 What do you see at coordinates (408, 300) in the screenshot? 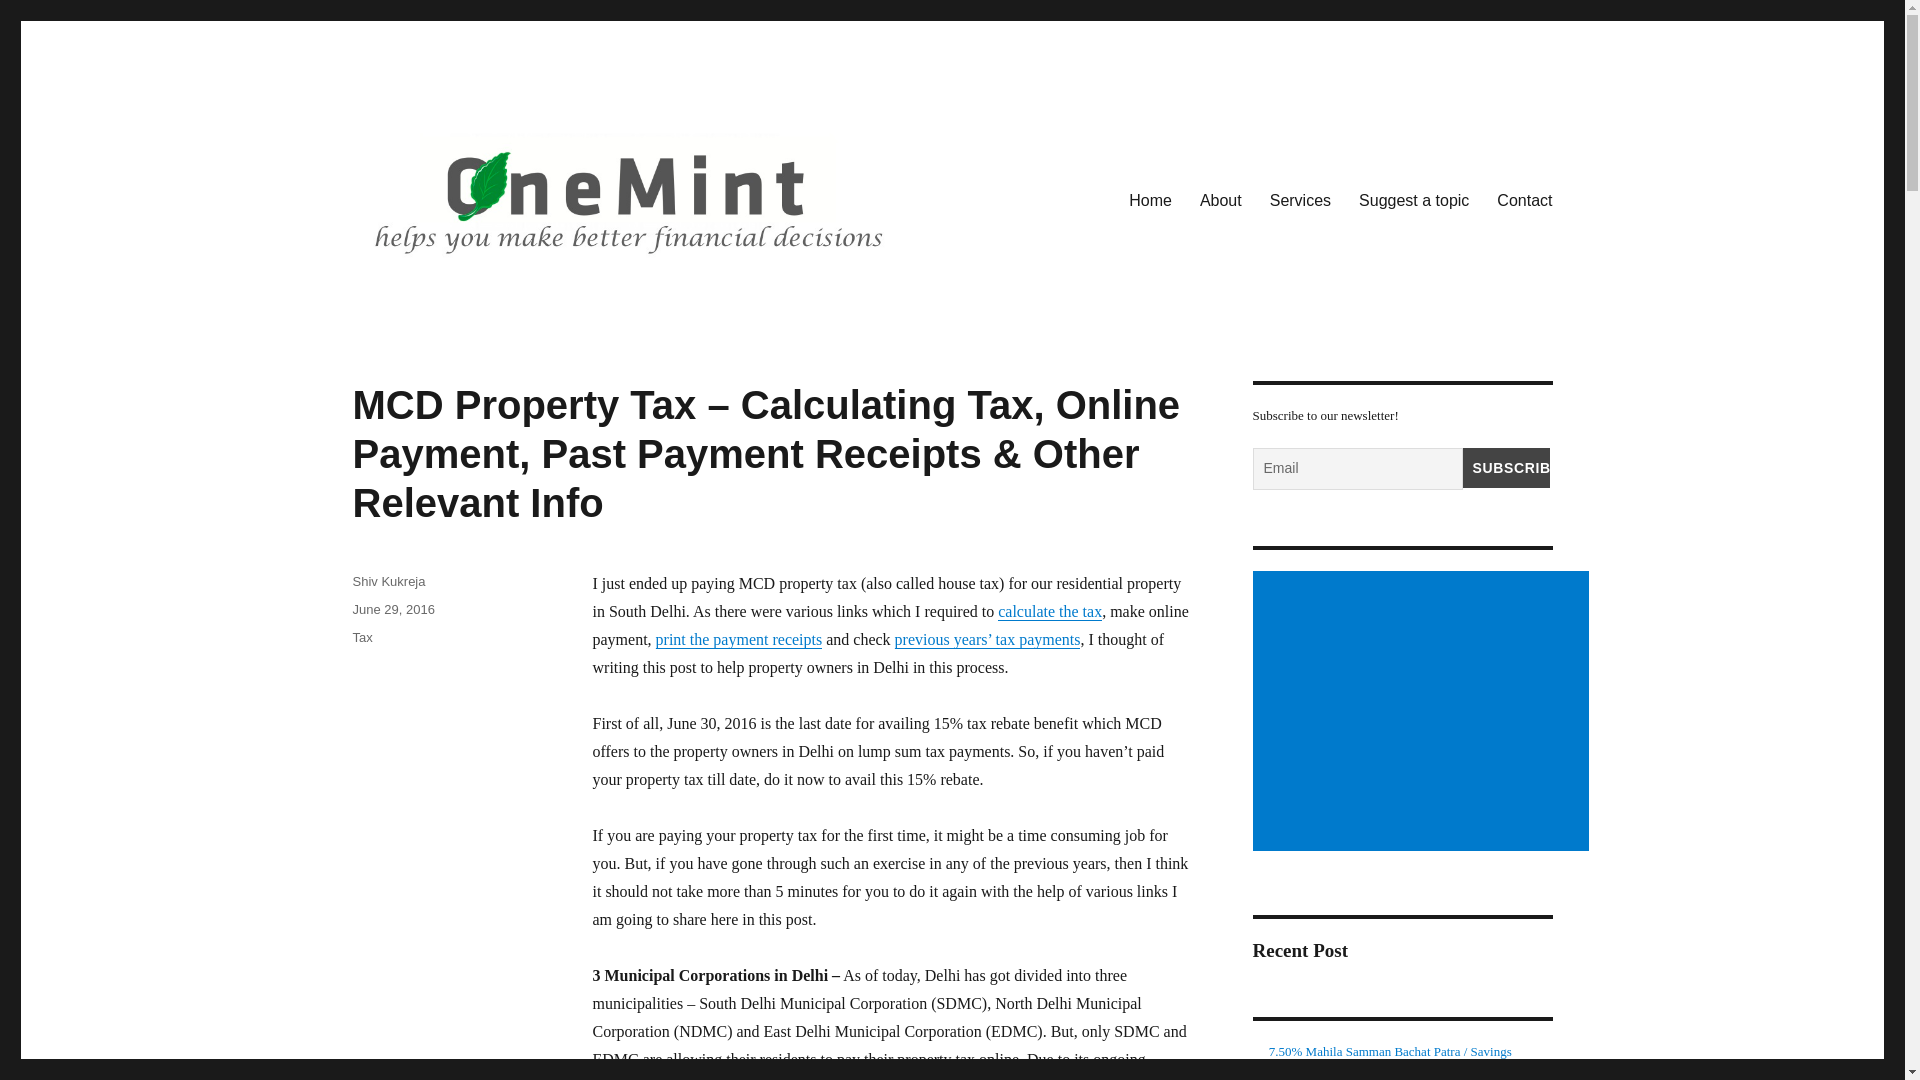
I see `OneMint` at bounding box center [408, 300].